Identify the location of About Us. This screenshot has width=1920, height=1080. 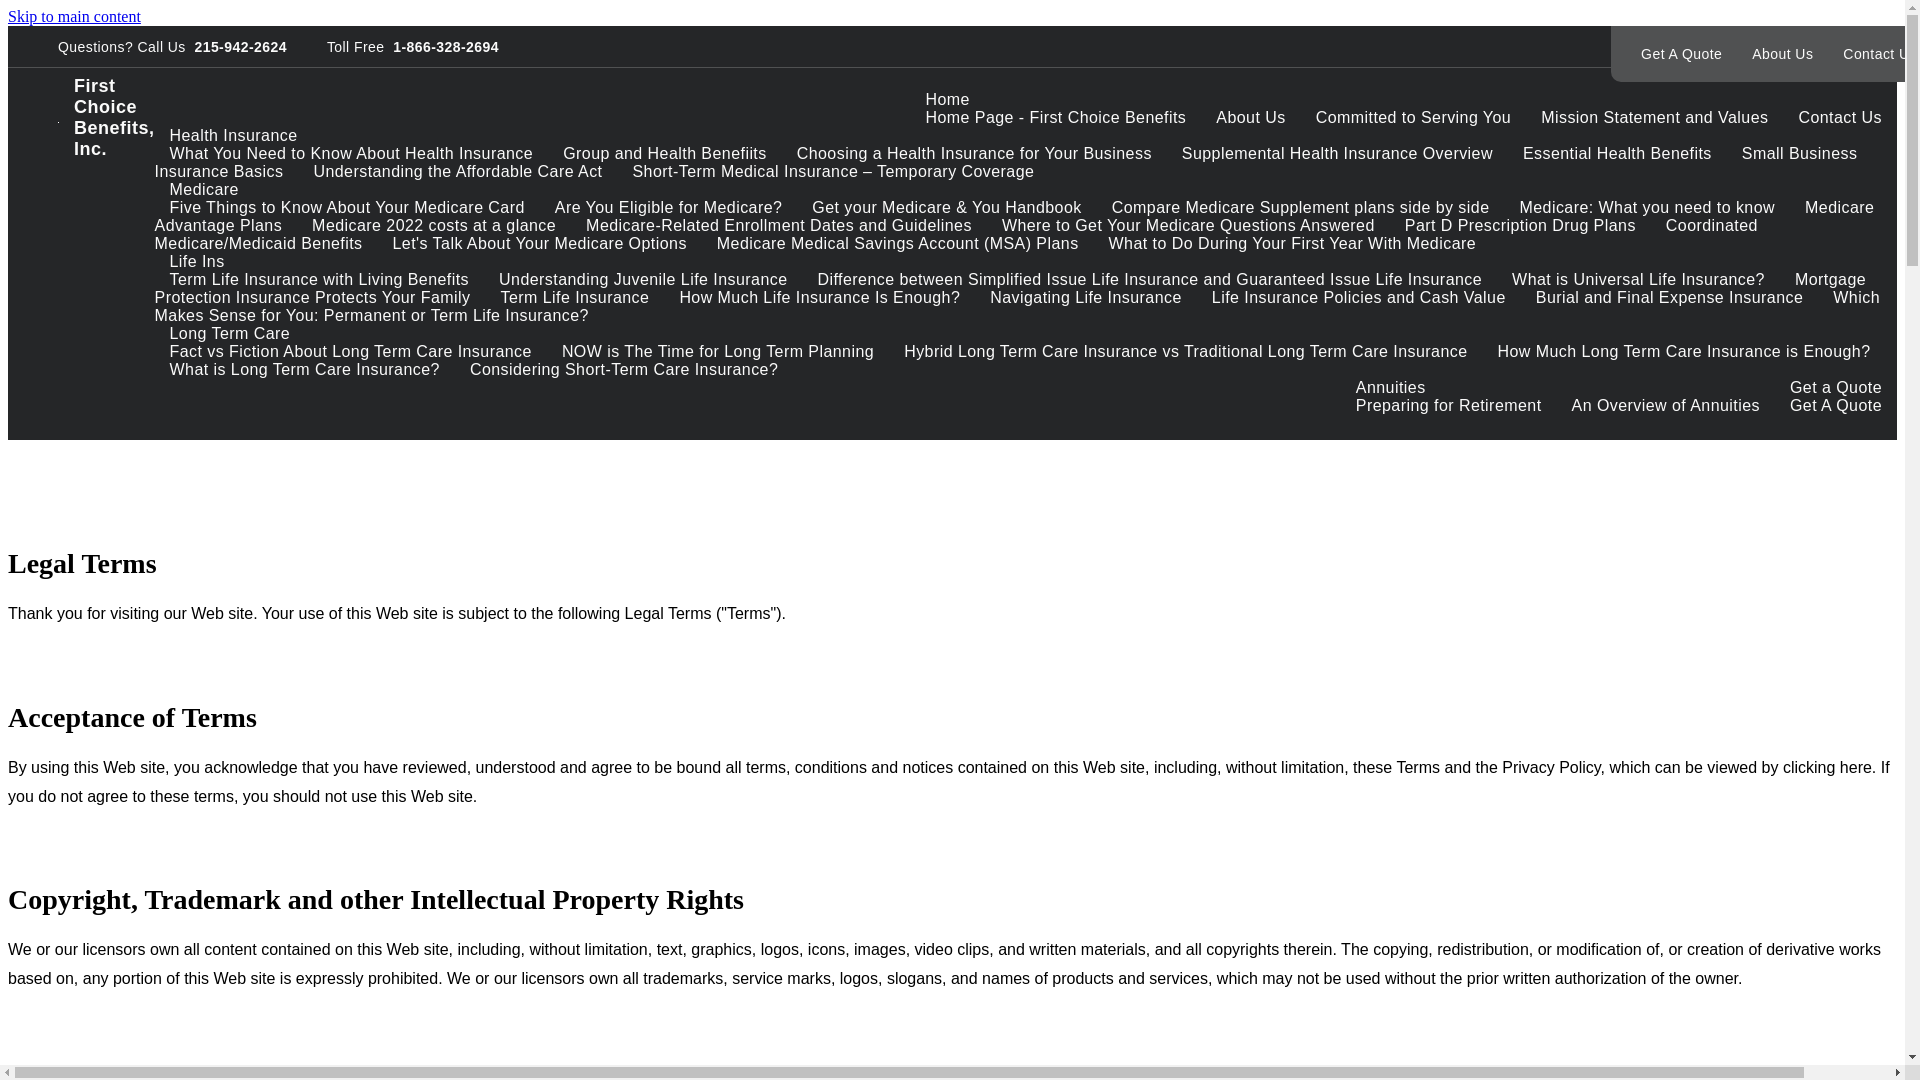
(1250, 118).